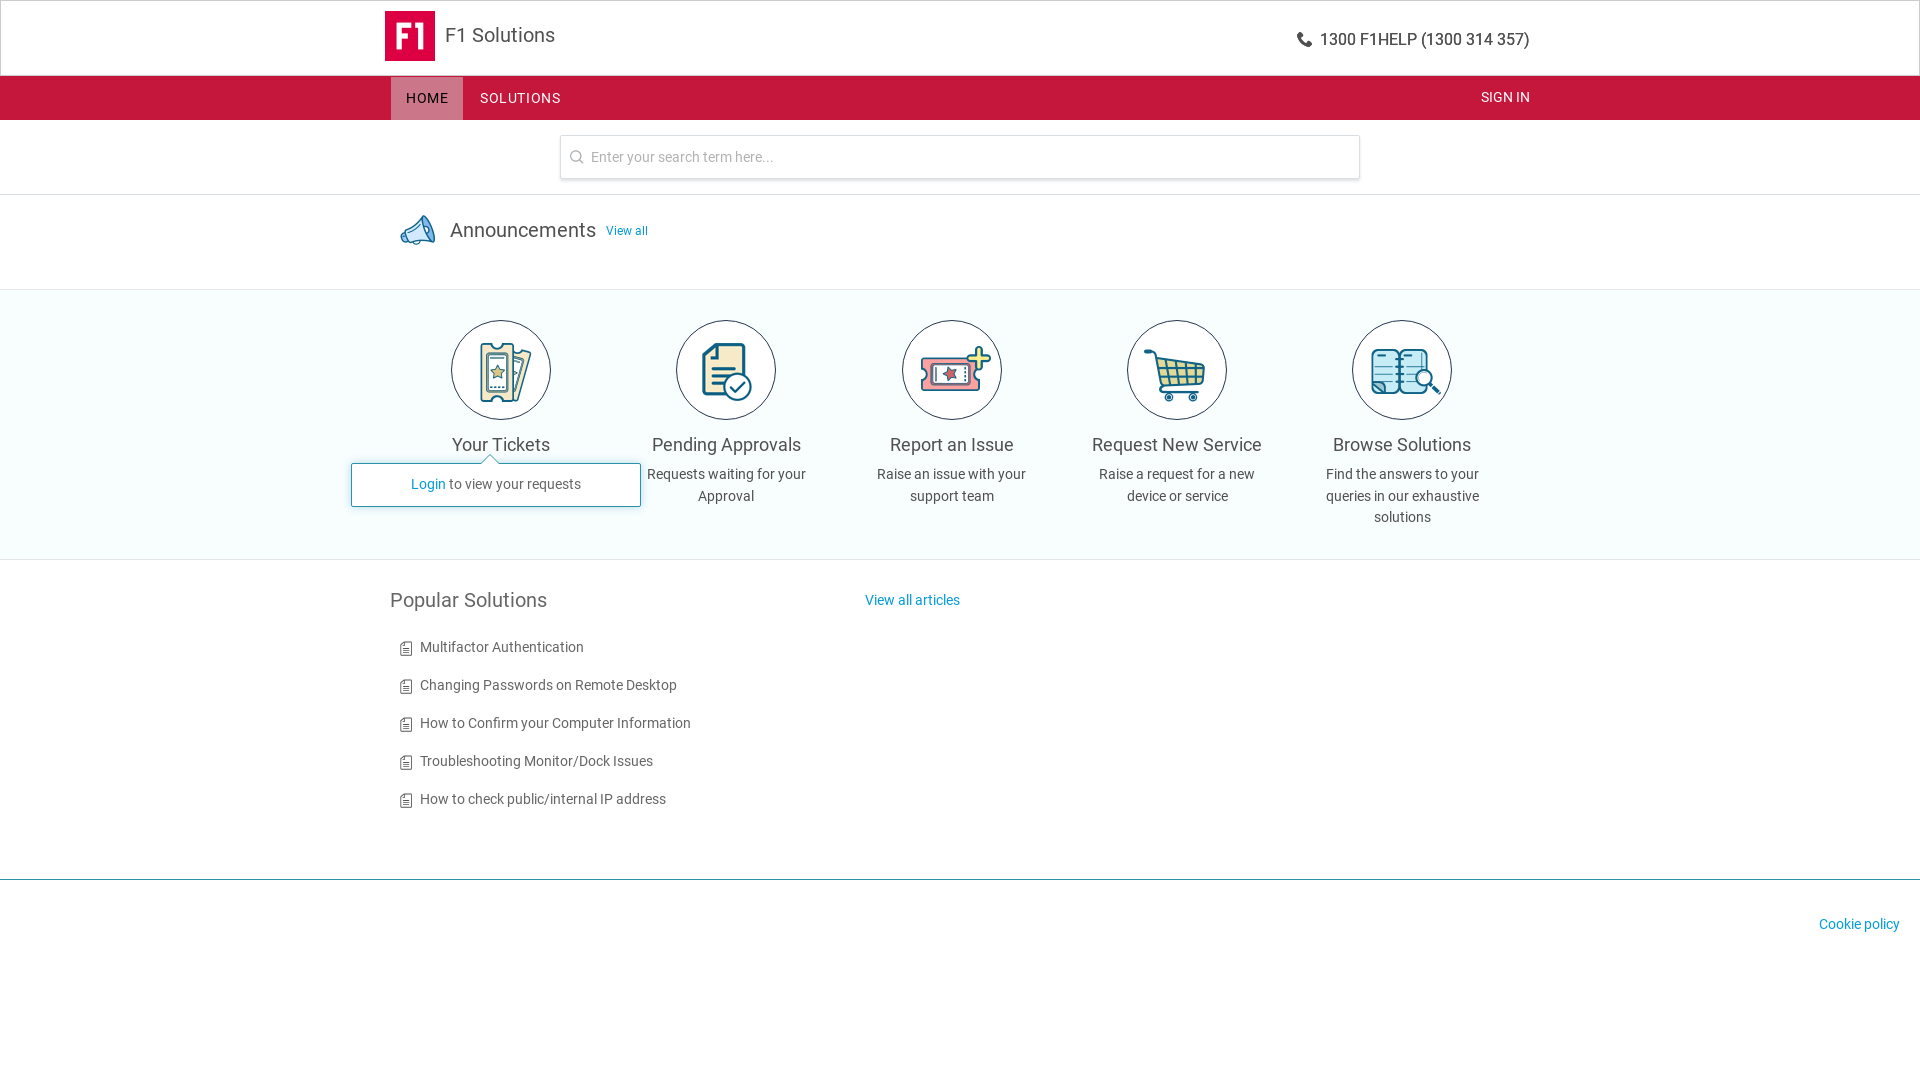 This screenshot has width=1920, height=1080. Describe the element at coordinates (1506, 97) in the screenshot. I see `SIGN IN` at that location.